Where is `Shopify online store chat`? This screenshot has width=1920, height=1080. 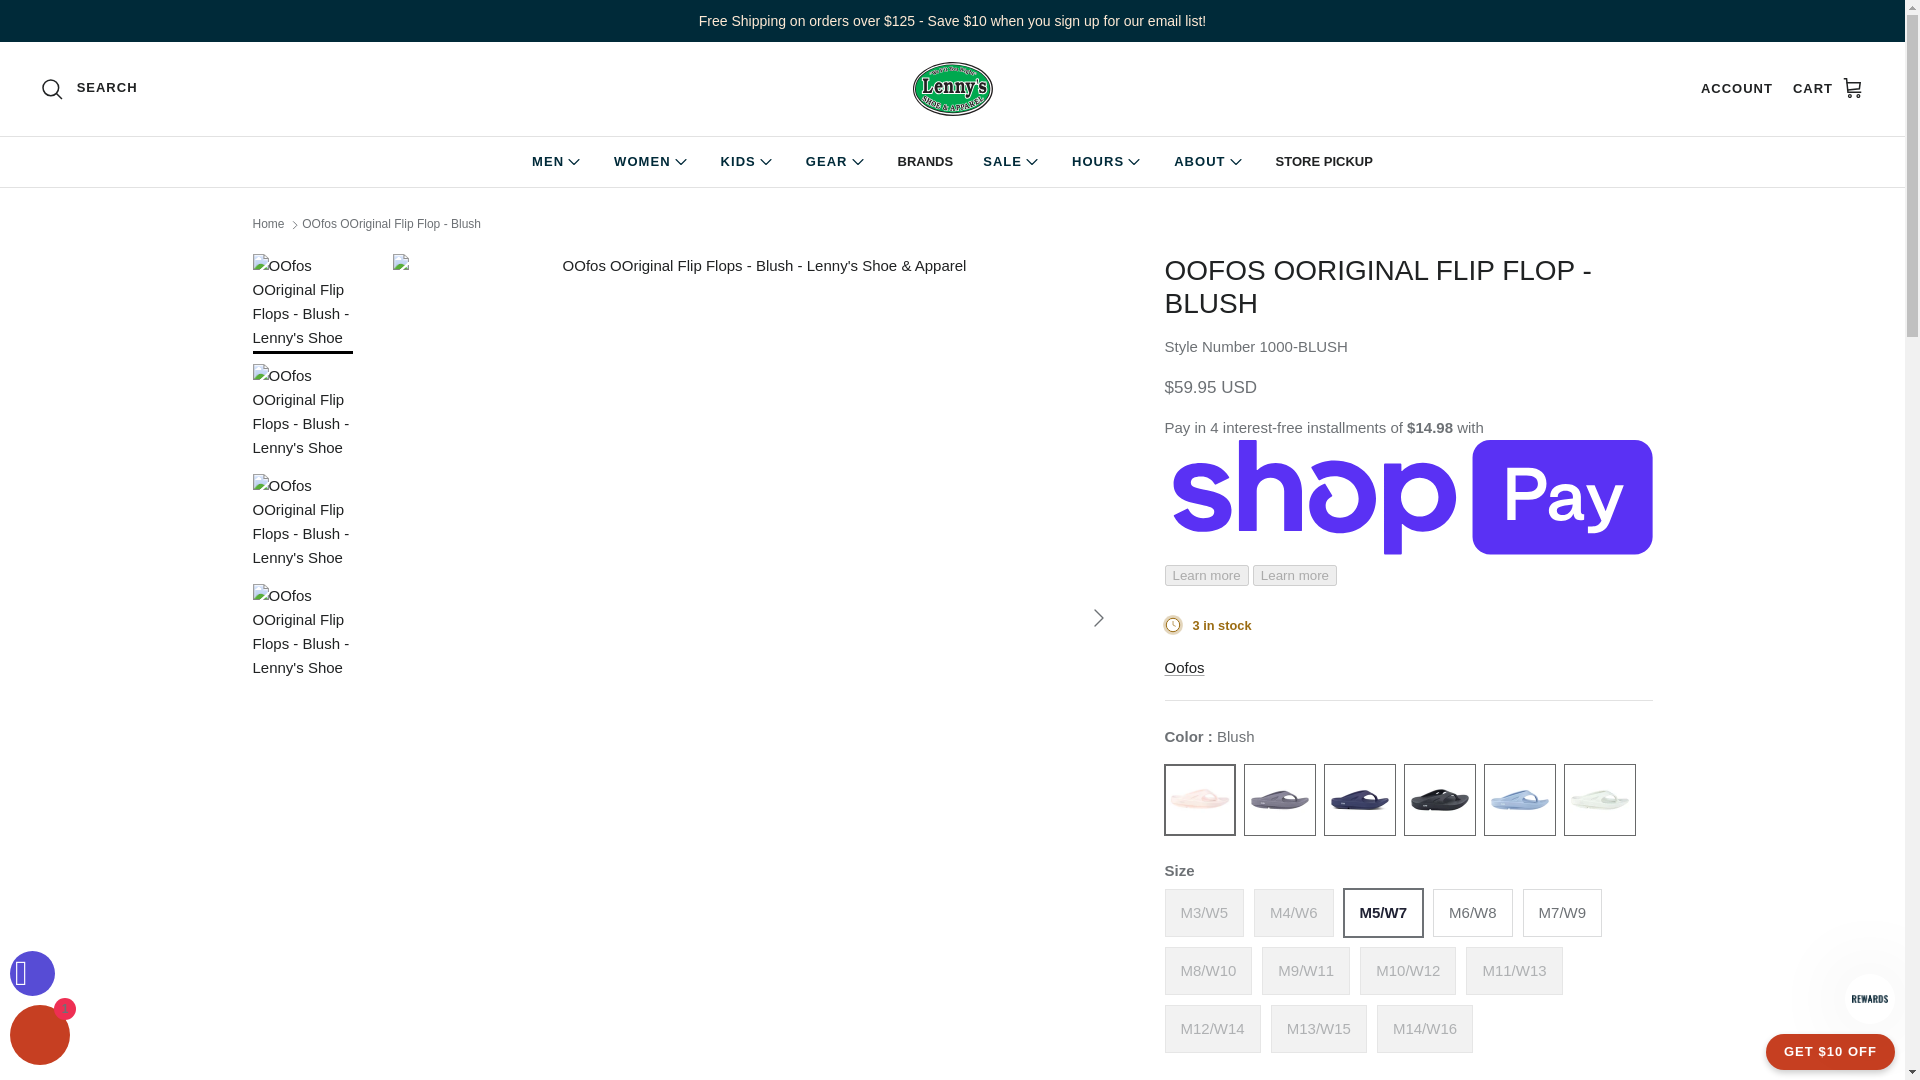
Shopify online store chat is located at coordinates (40, 1038).